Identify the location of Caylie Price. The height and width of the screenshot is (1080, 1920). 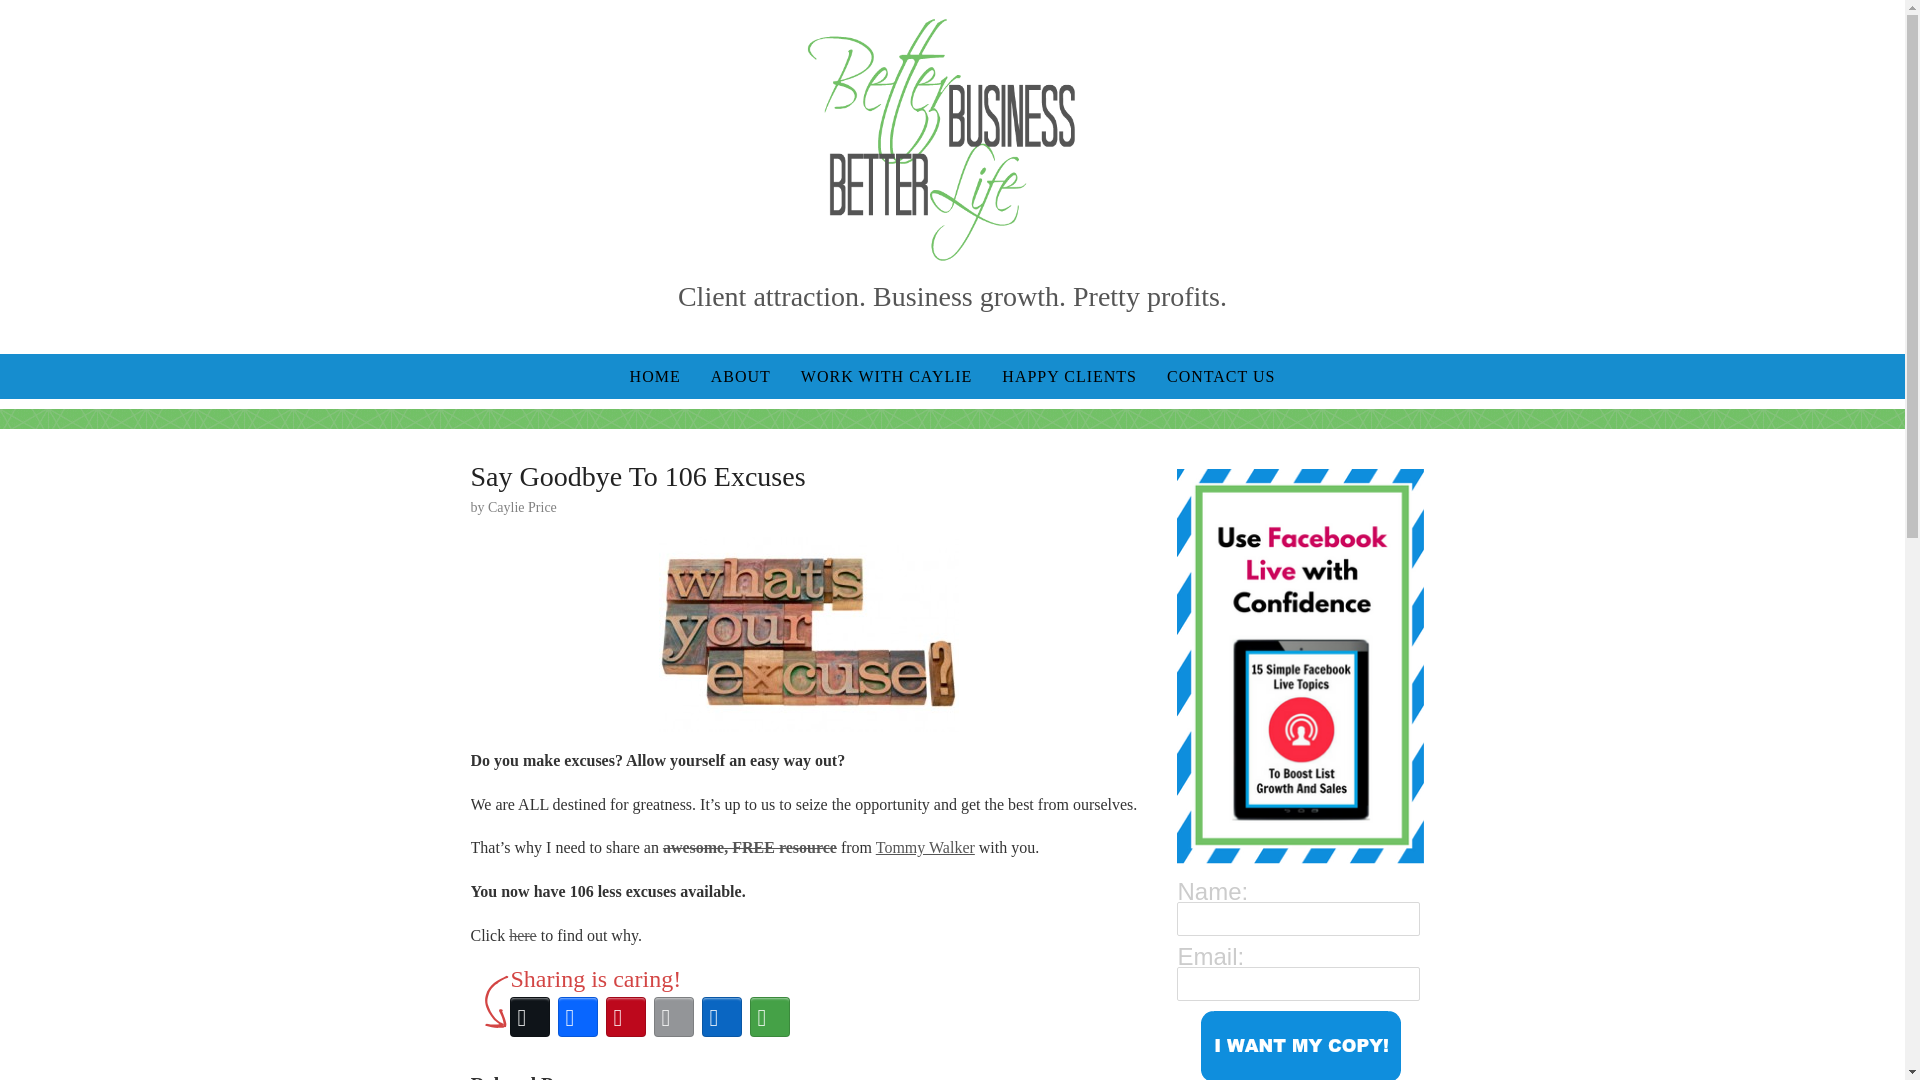
(522, 508).